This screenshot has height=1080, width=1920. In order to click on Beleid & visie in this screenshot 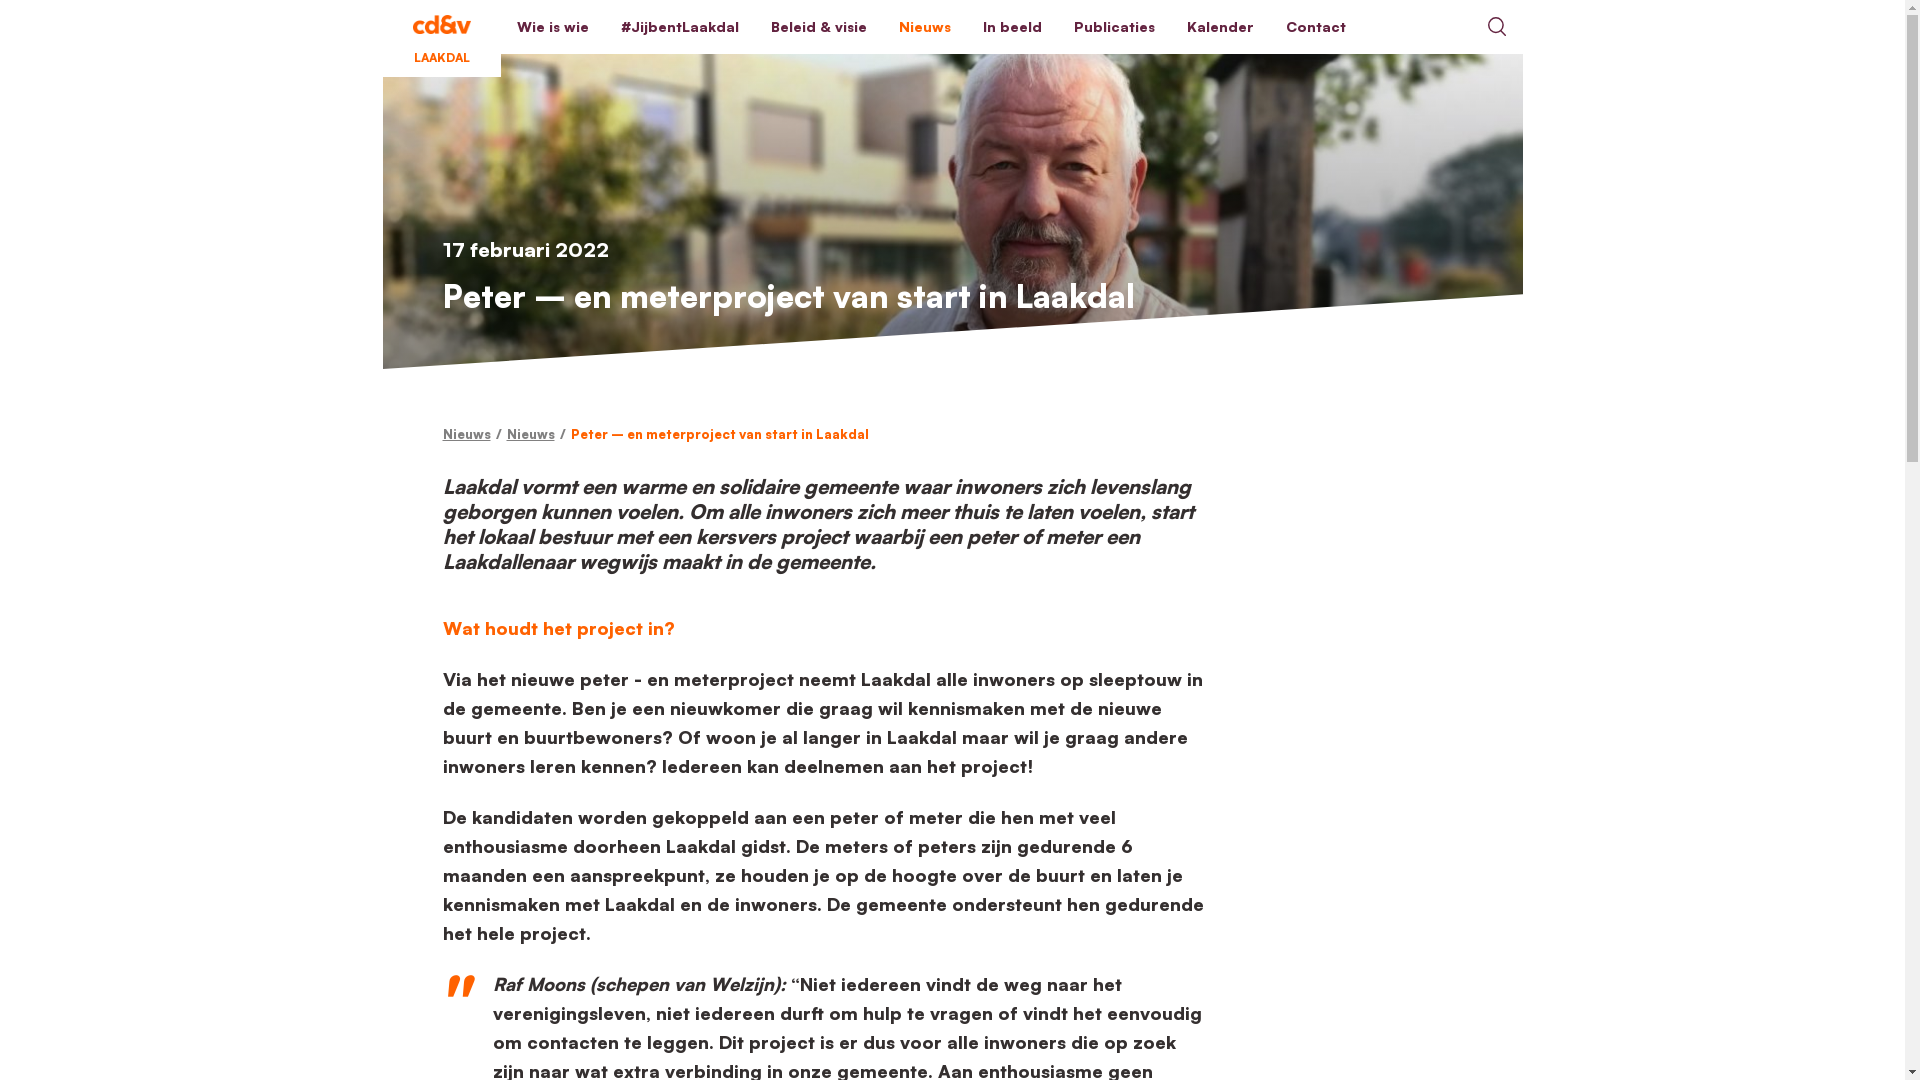, I will do `click(818, 27)`.